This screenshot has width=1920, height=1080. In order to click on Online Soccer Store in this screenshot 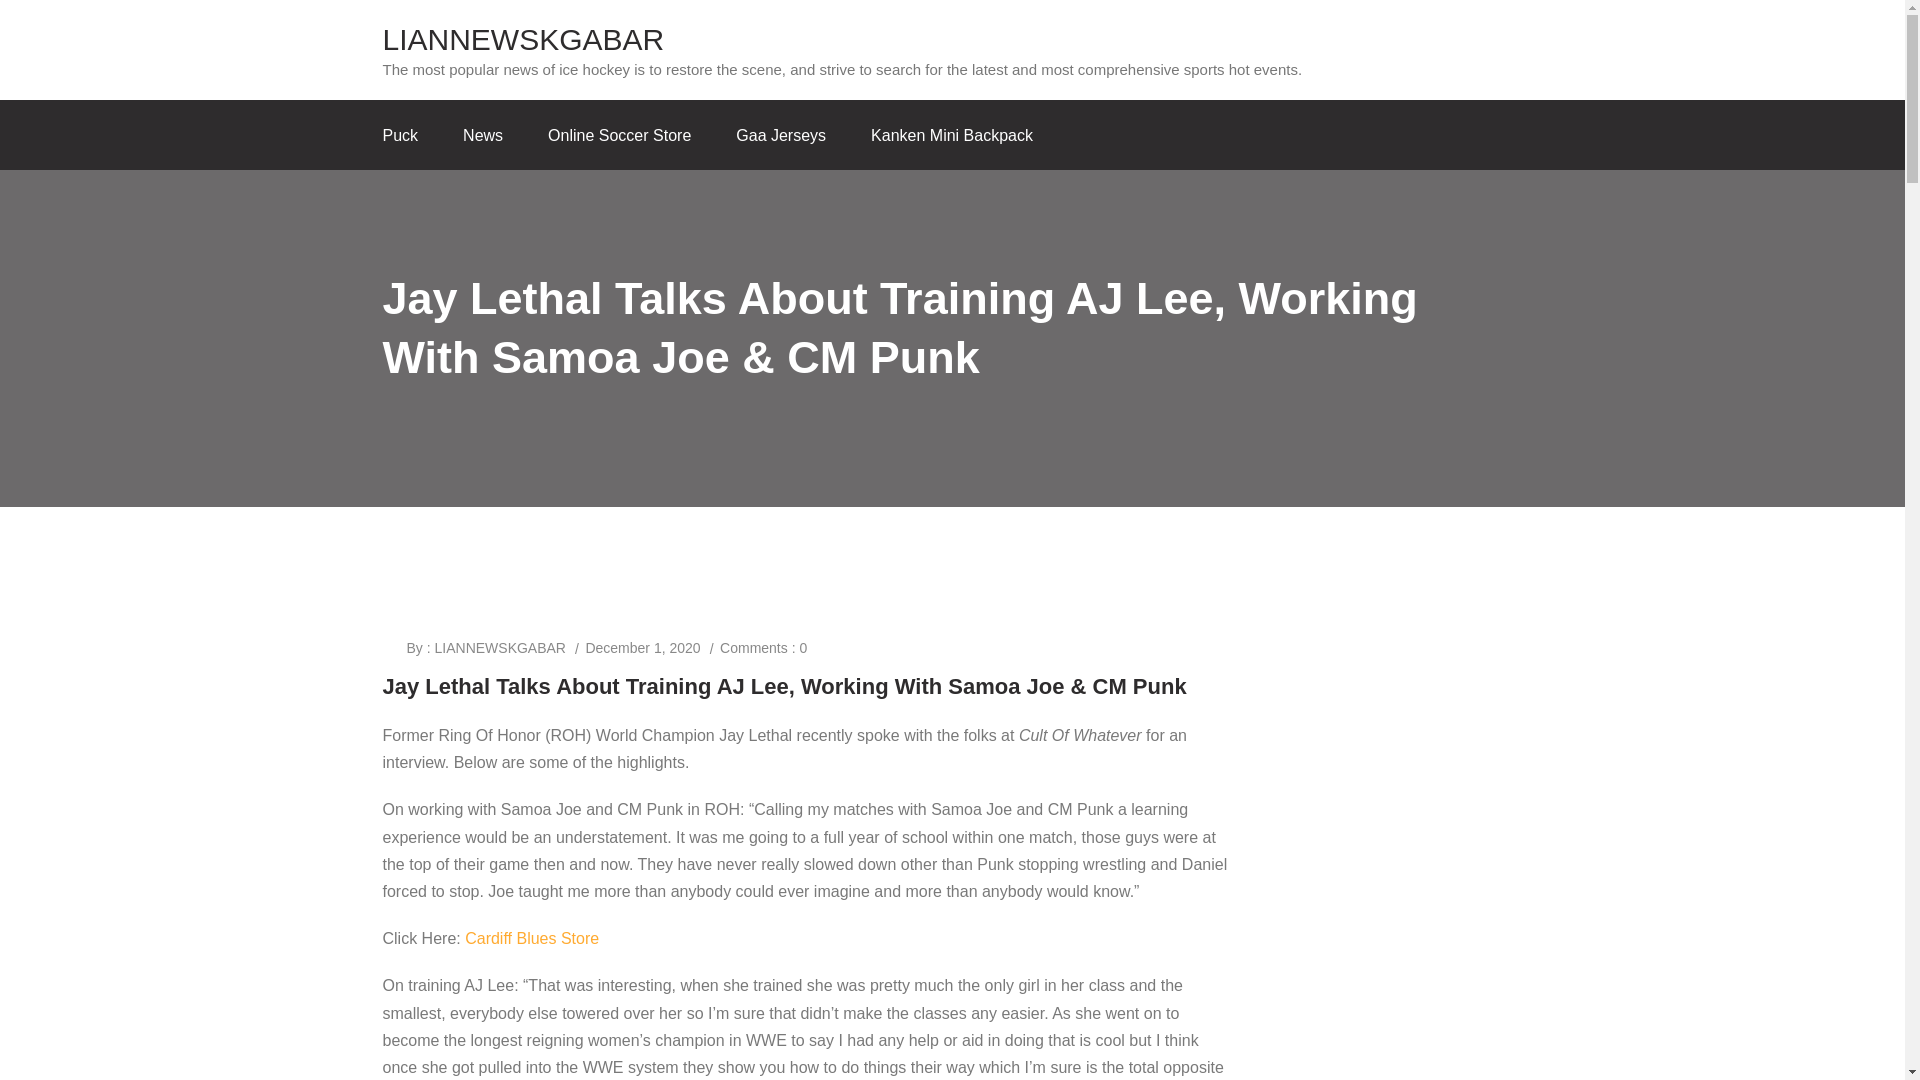, I will do `click(619, 136)`.